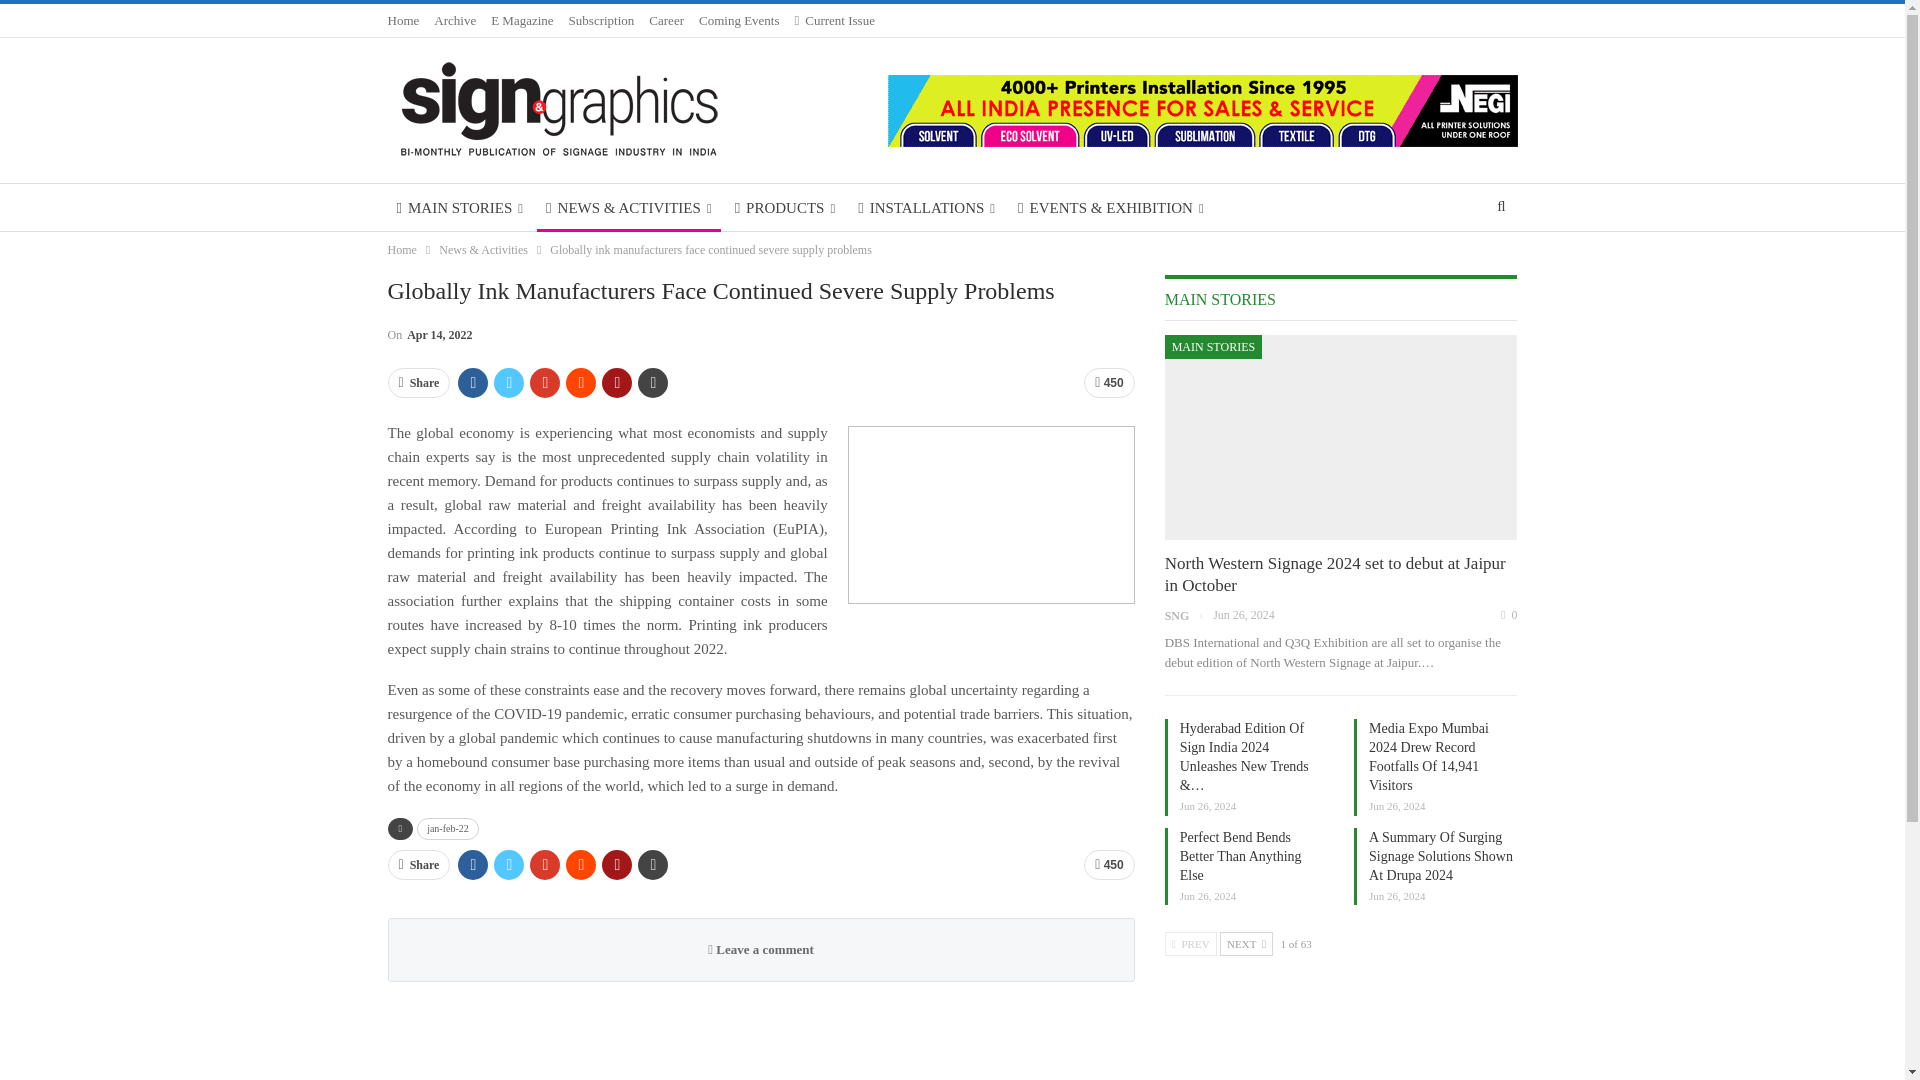  I want to click on Coming Events, so click(738, 20).